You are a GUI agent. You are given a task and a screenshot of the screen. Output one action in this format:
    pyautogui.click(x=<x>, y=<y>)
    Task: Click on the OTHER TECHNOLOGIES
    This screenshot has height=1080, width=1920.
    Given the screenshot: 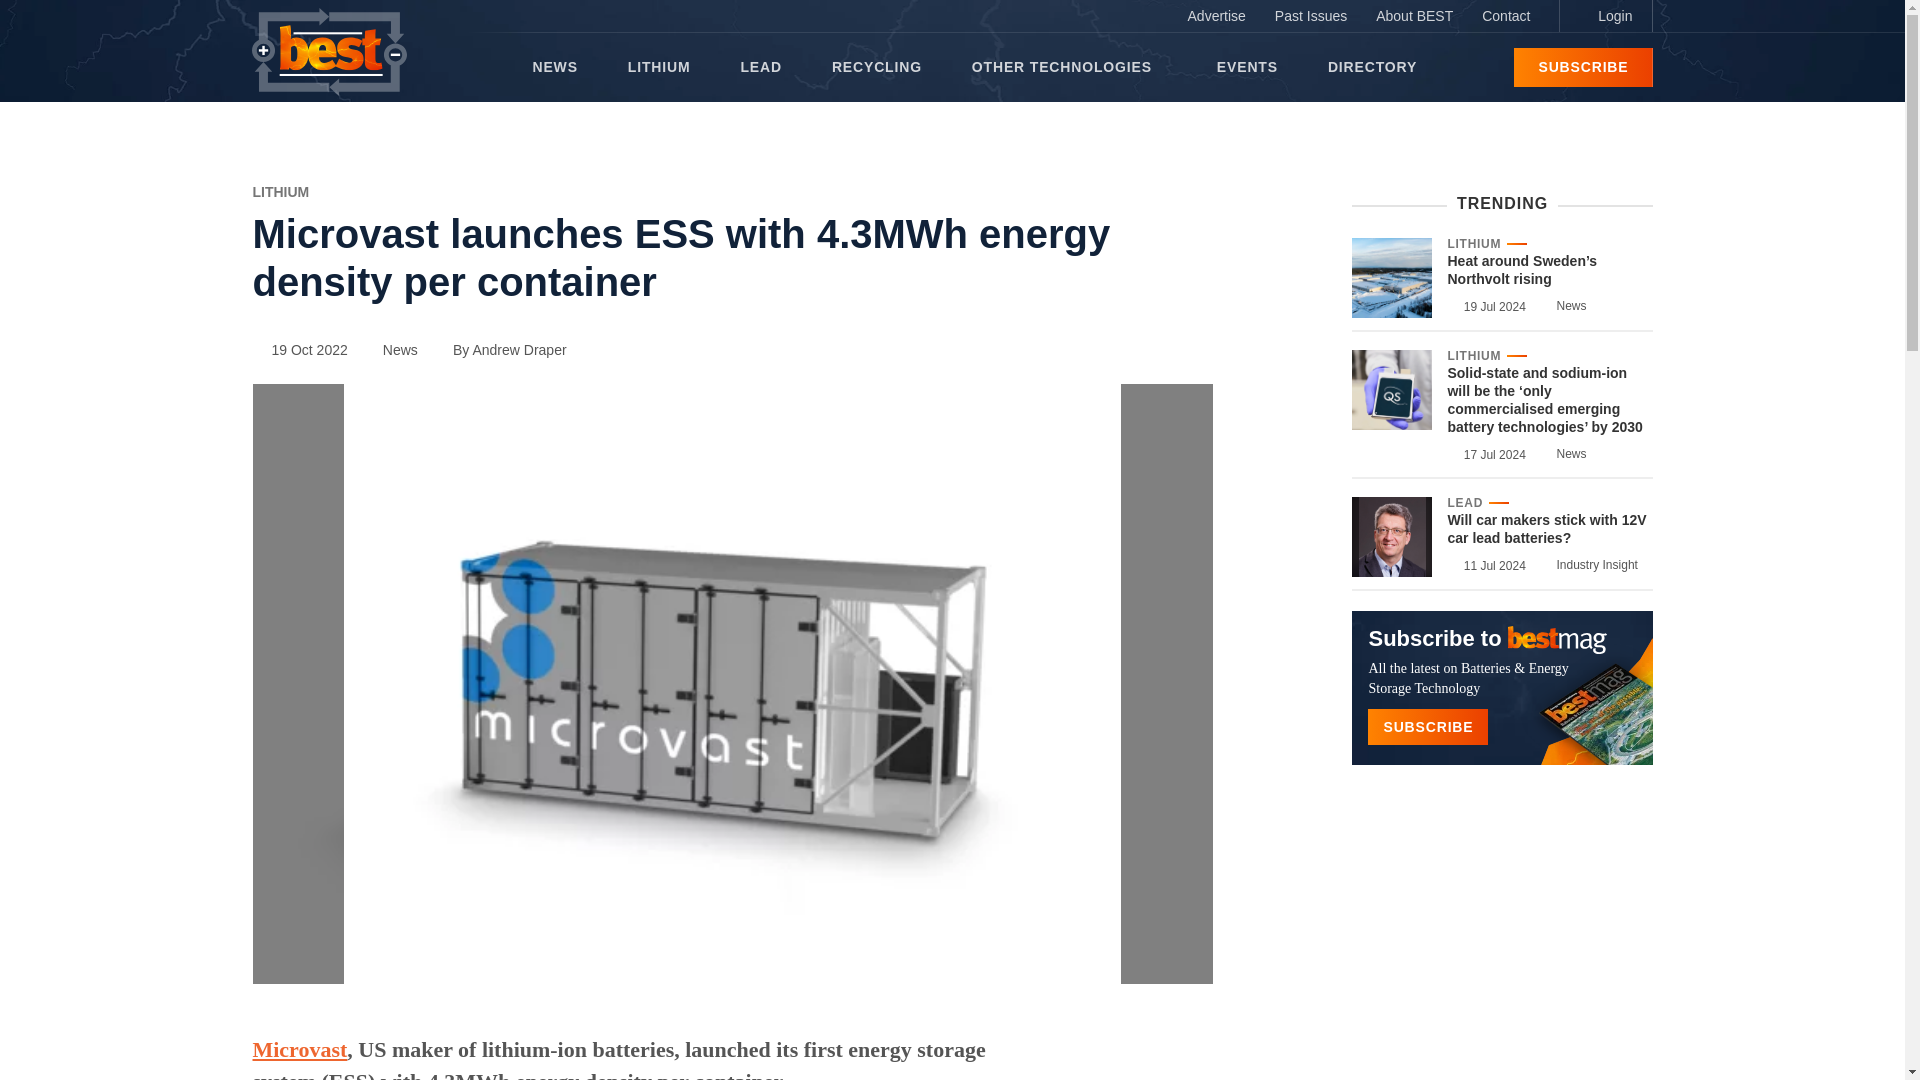 What is the action you would take?
    pyautogui.click(x=1068, y=67)
    